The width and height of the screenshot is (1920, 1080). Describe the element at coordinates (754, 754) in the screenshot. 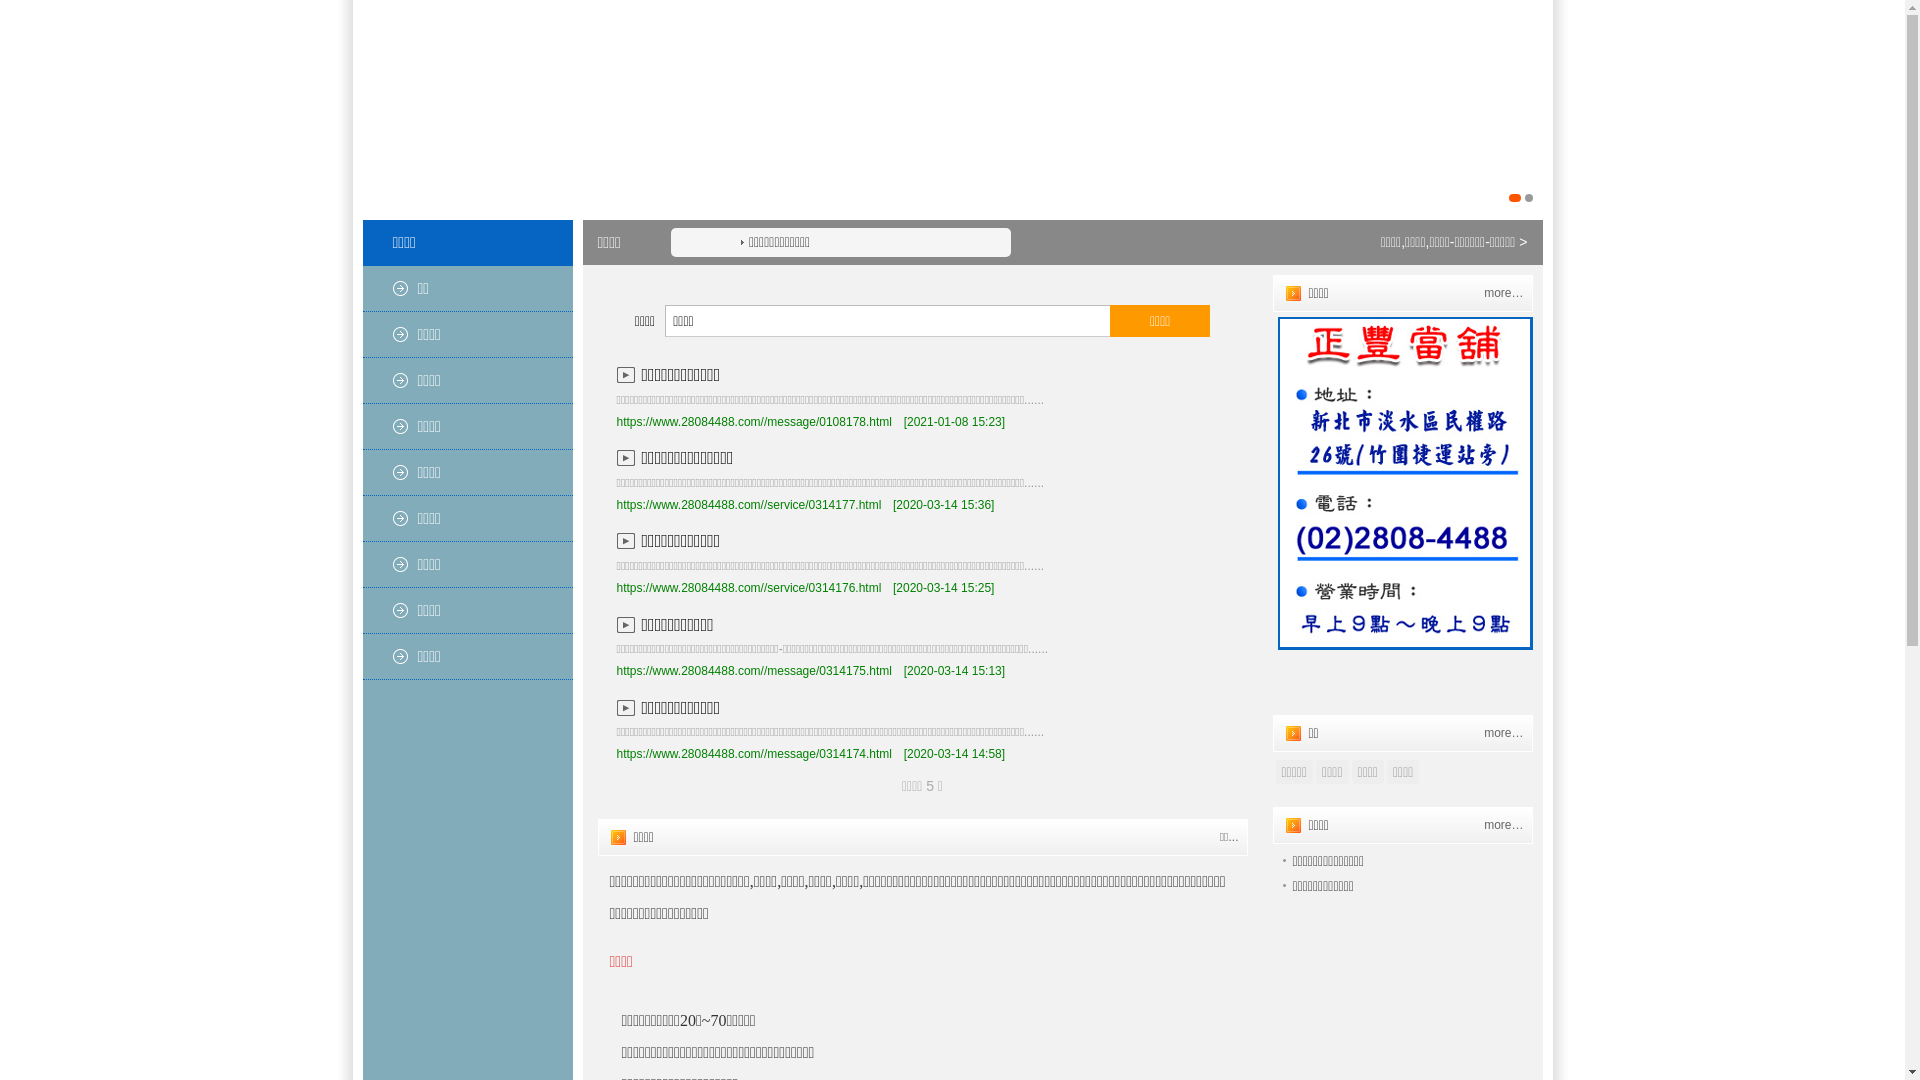

I see `https://www.28084488.com//message/0314174.html` at that location.